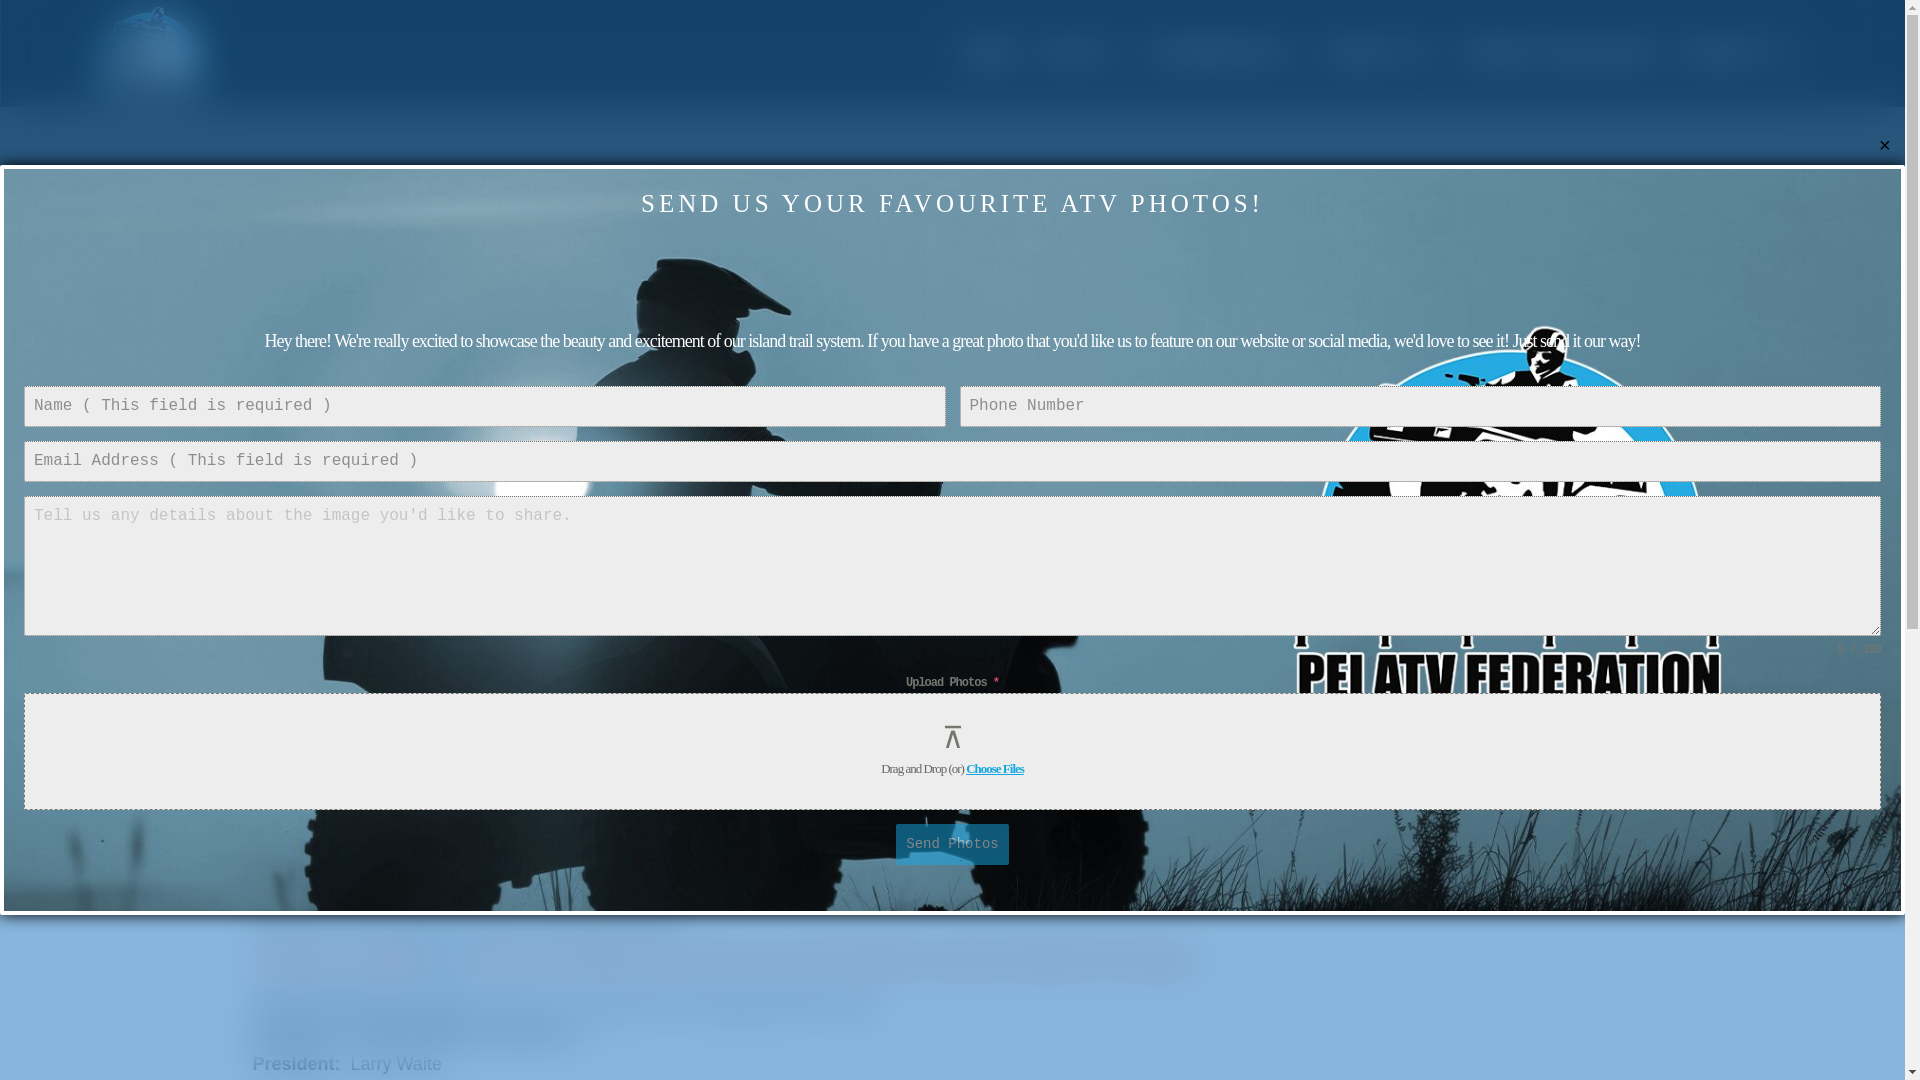  Describe the element at coordinates (602, 818) in the screenshot. I see `Tignish Sportman Riders` at that location.